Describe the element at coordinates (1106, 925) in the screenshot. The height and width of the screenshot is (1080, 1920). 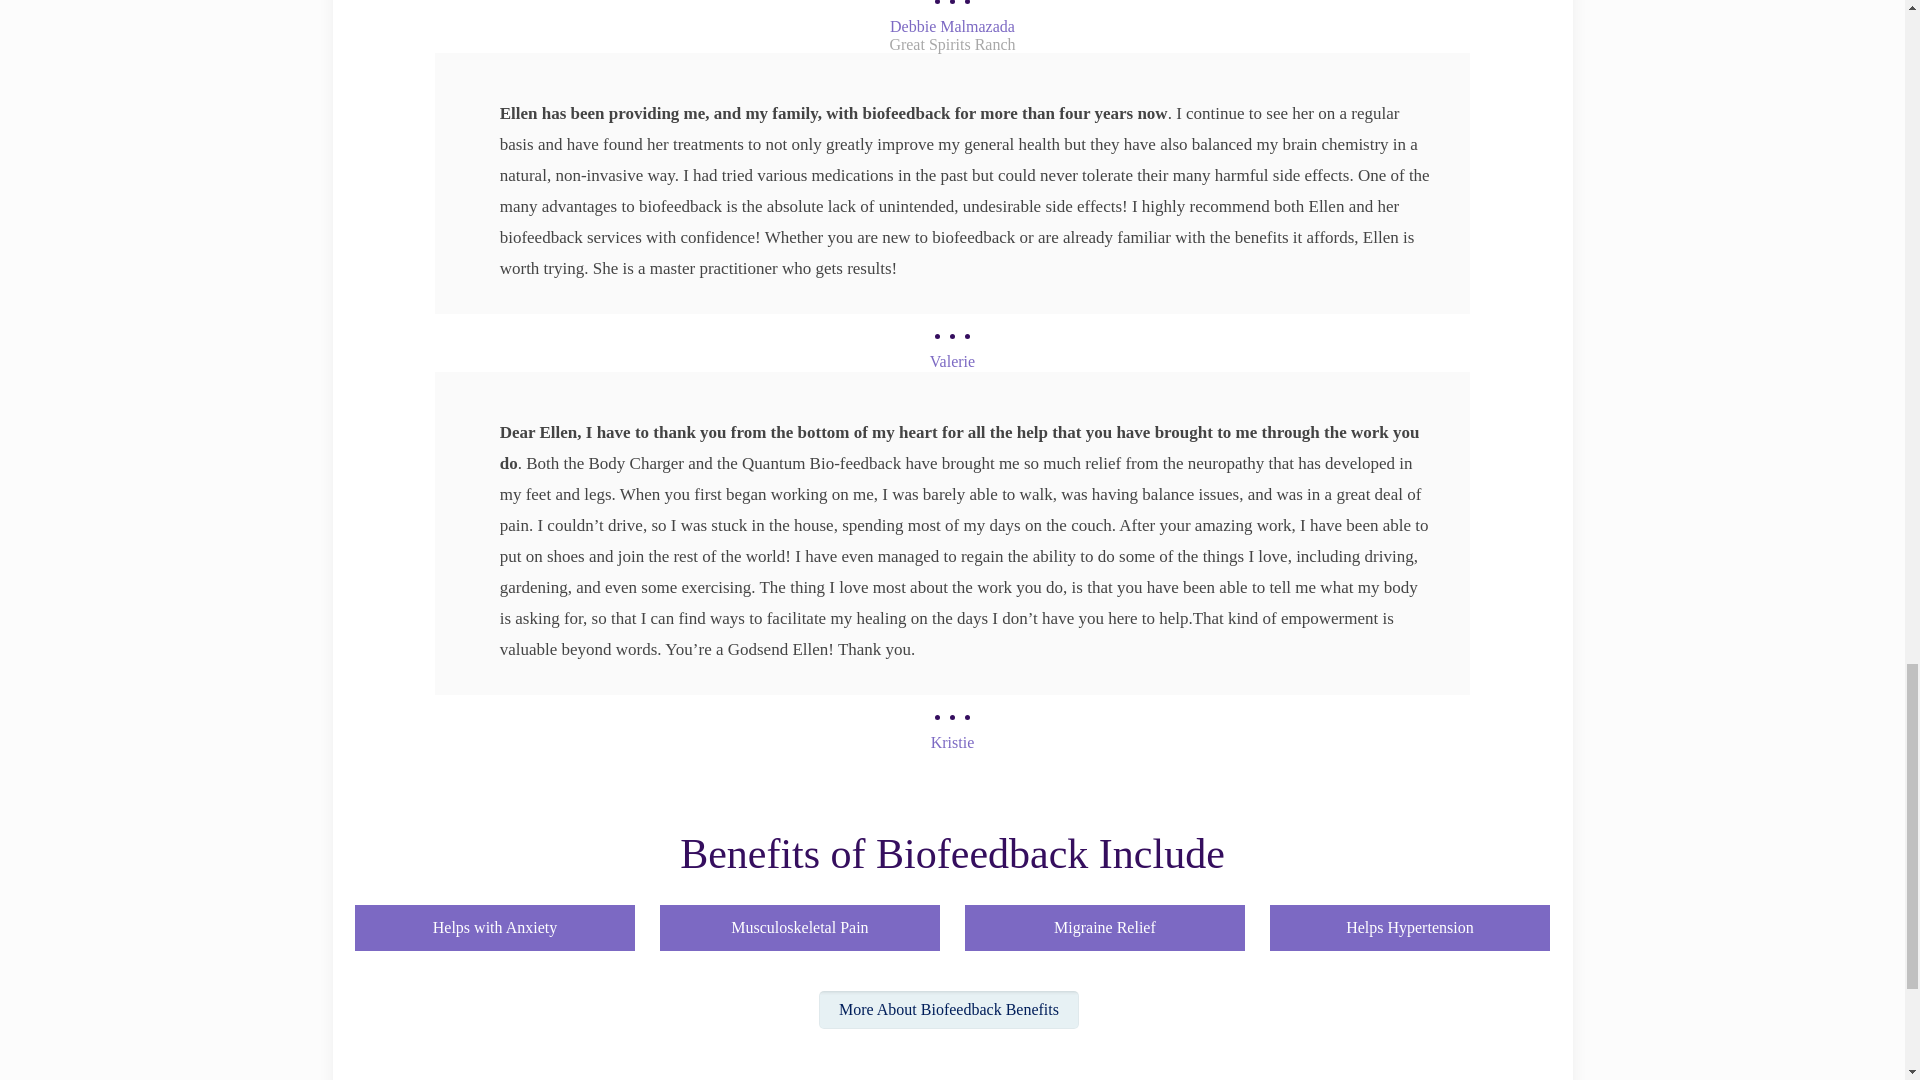
I see `Migraine Relief` at that location.